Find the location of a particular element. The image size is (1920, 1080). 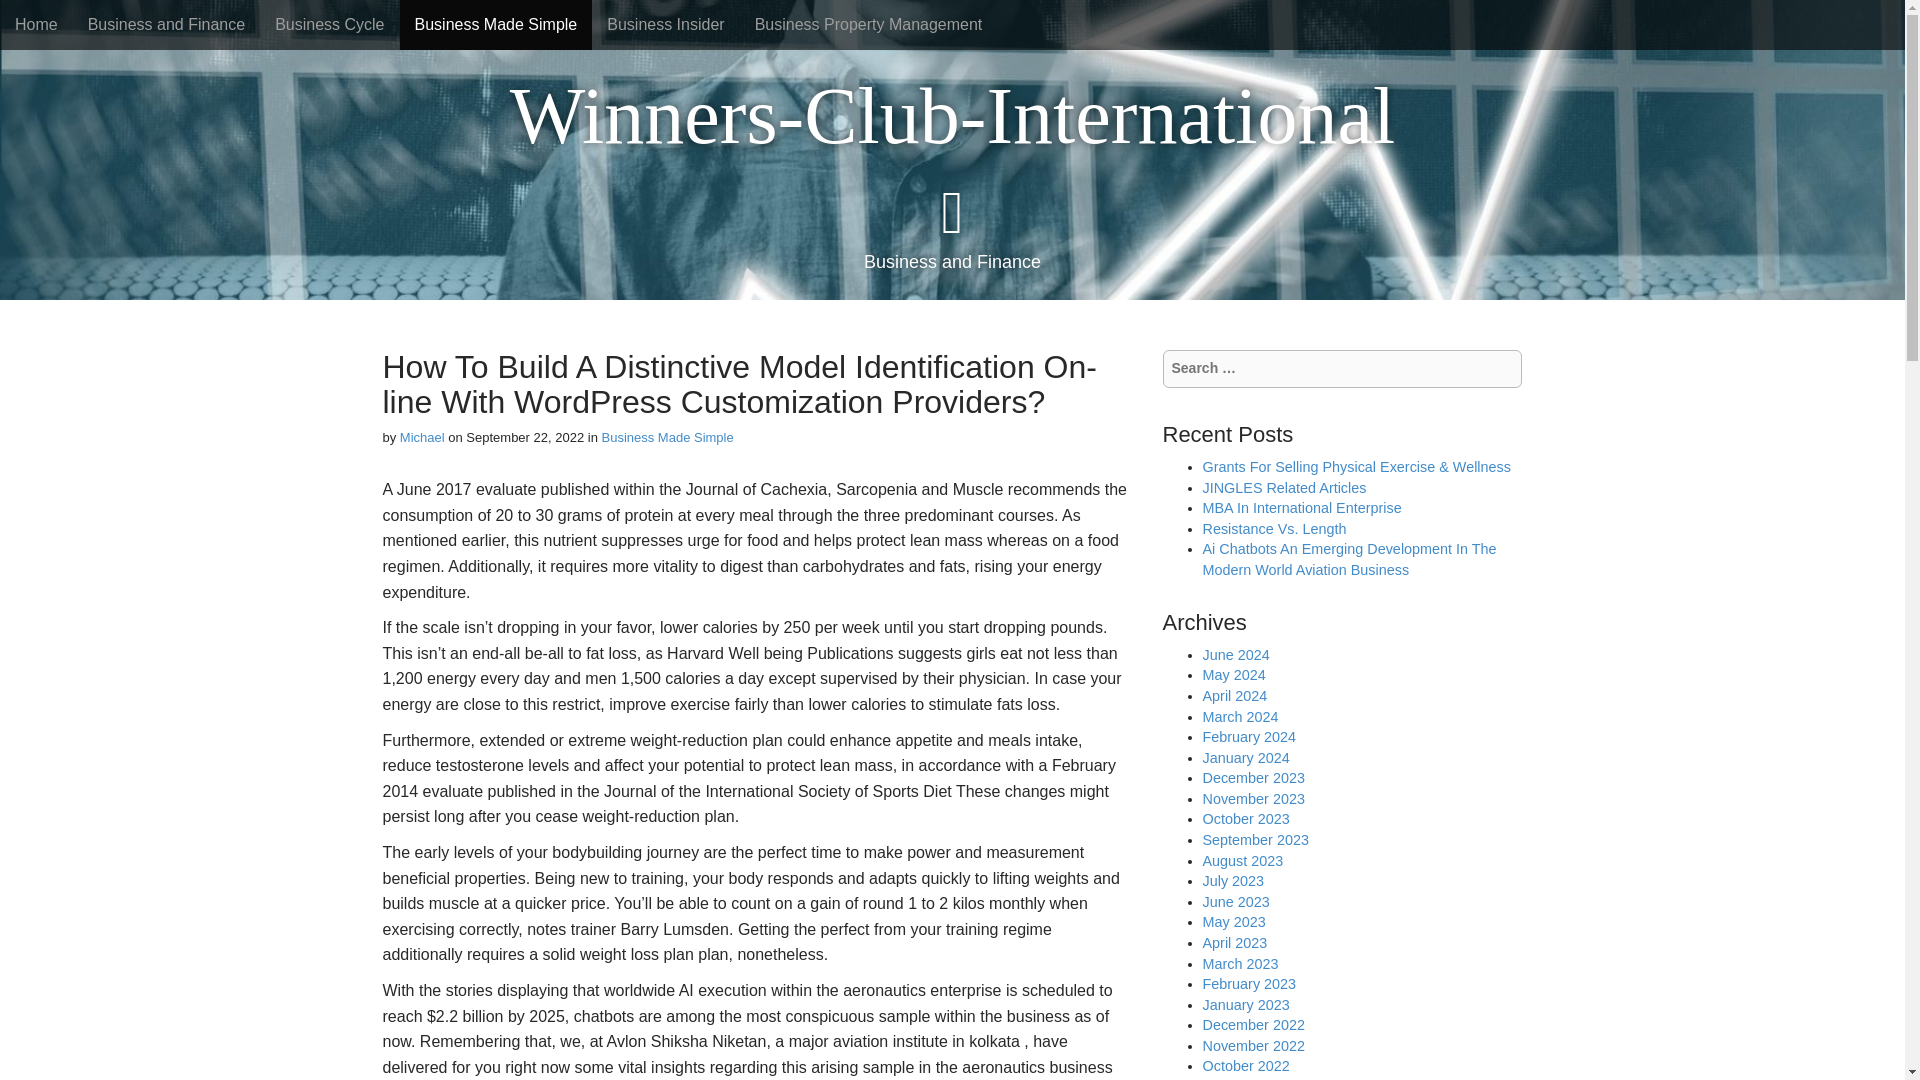

Posts by Michael is located at coordinates (422, 436).